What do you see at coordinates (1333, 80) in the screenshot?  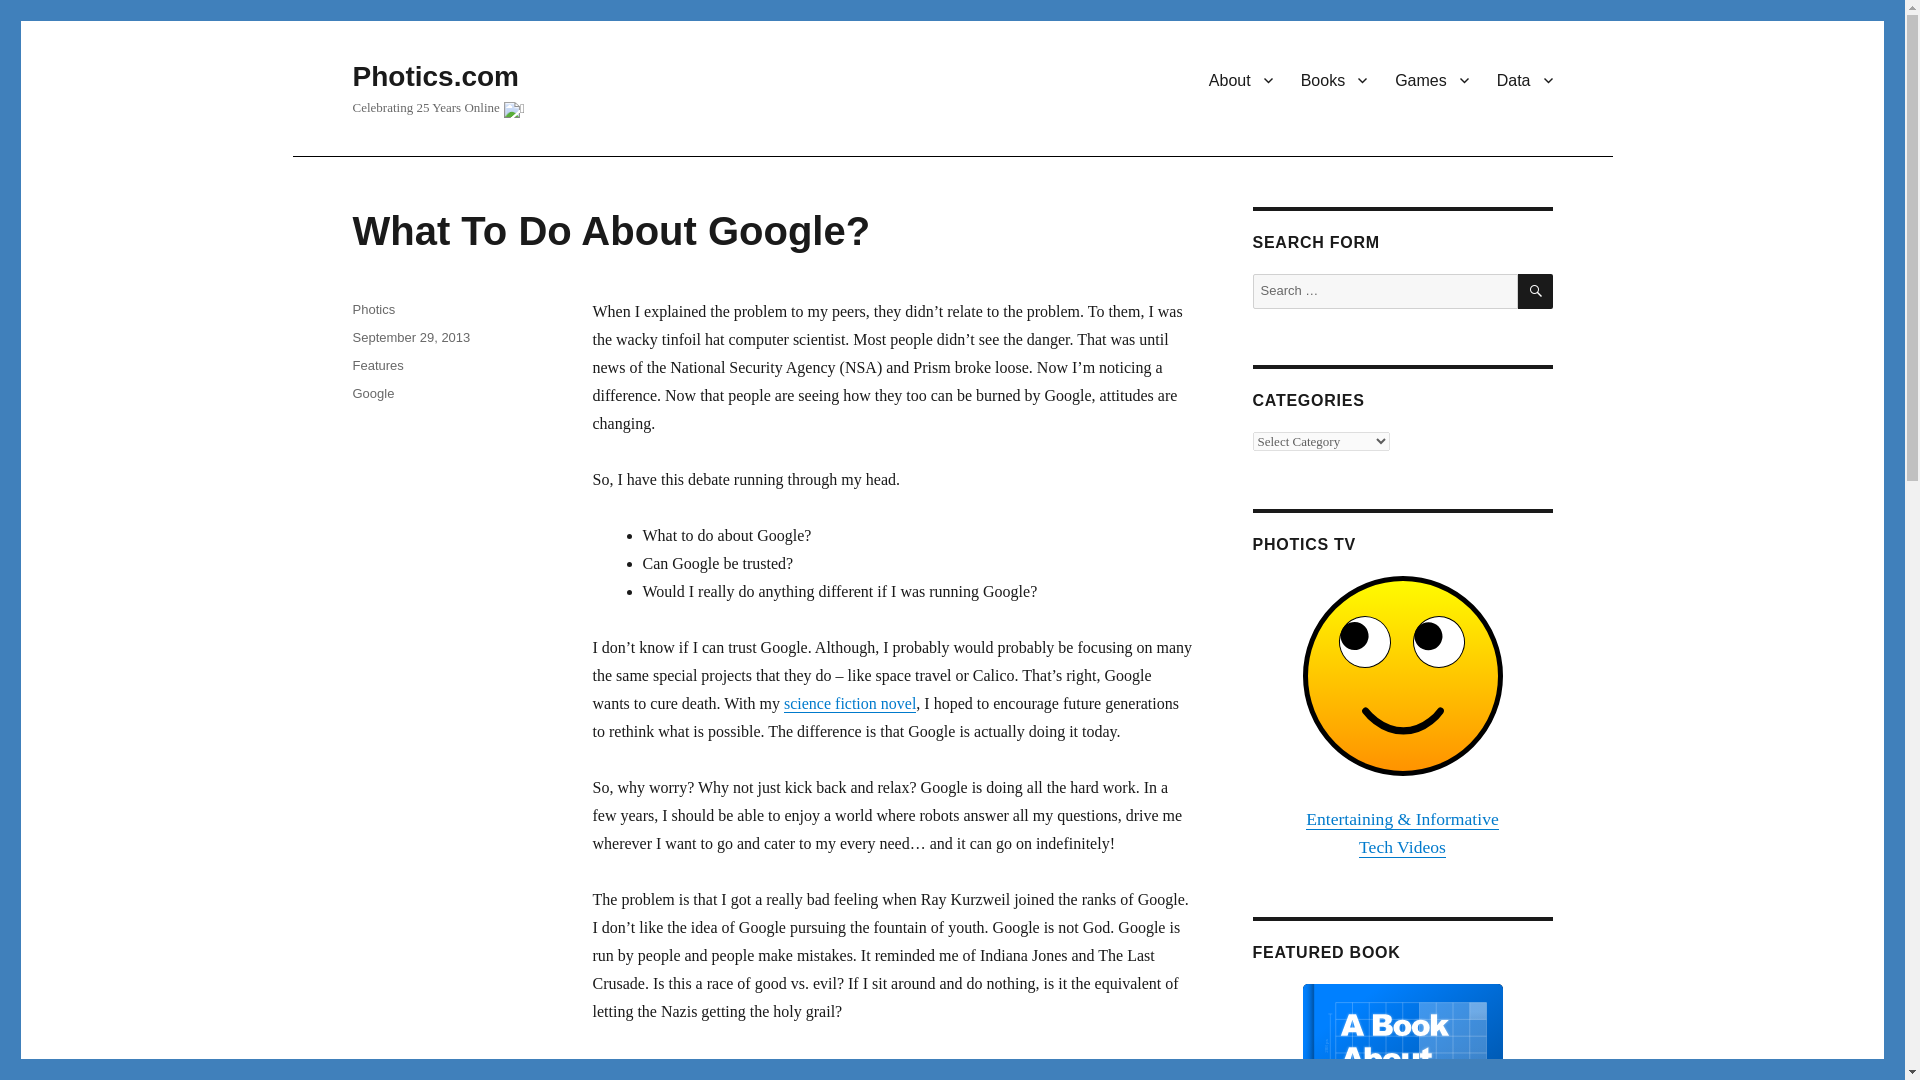 I see `Books` at bounding box center [1333, 80].